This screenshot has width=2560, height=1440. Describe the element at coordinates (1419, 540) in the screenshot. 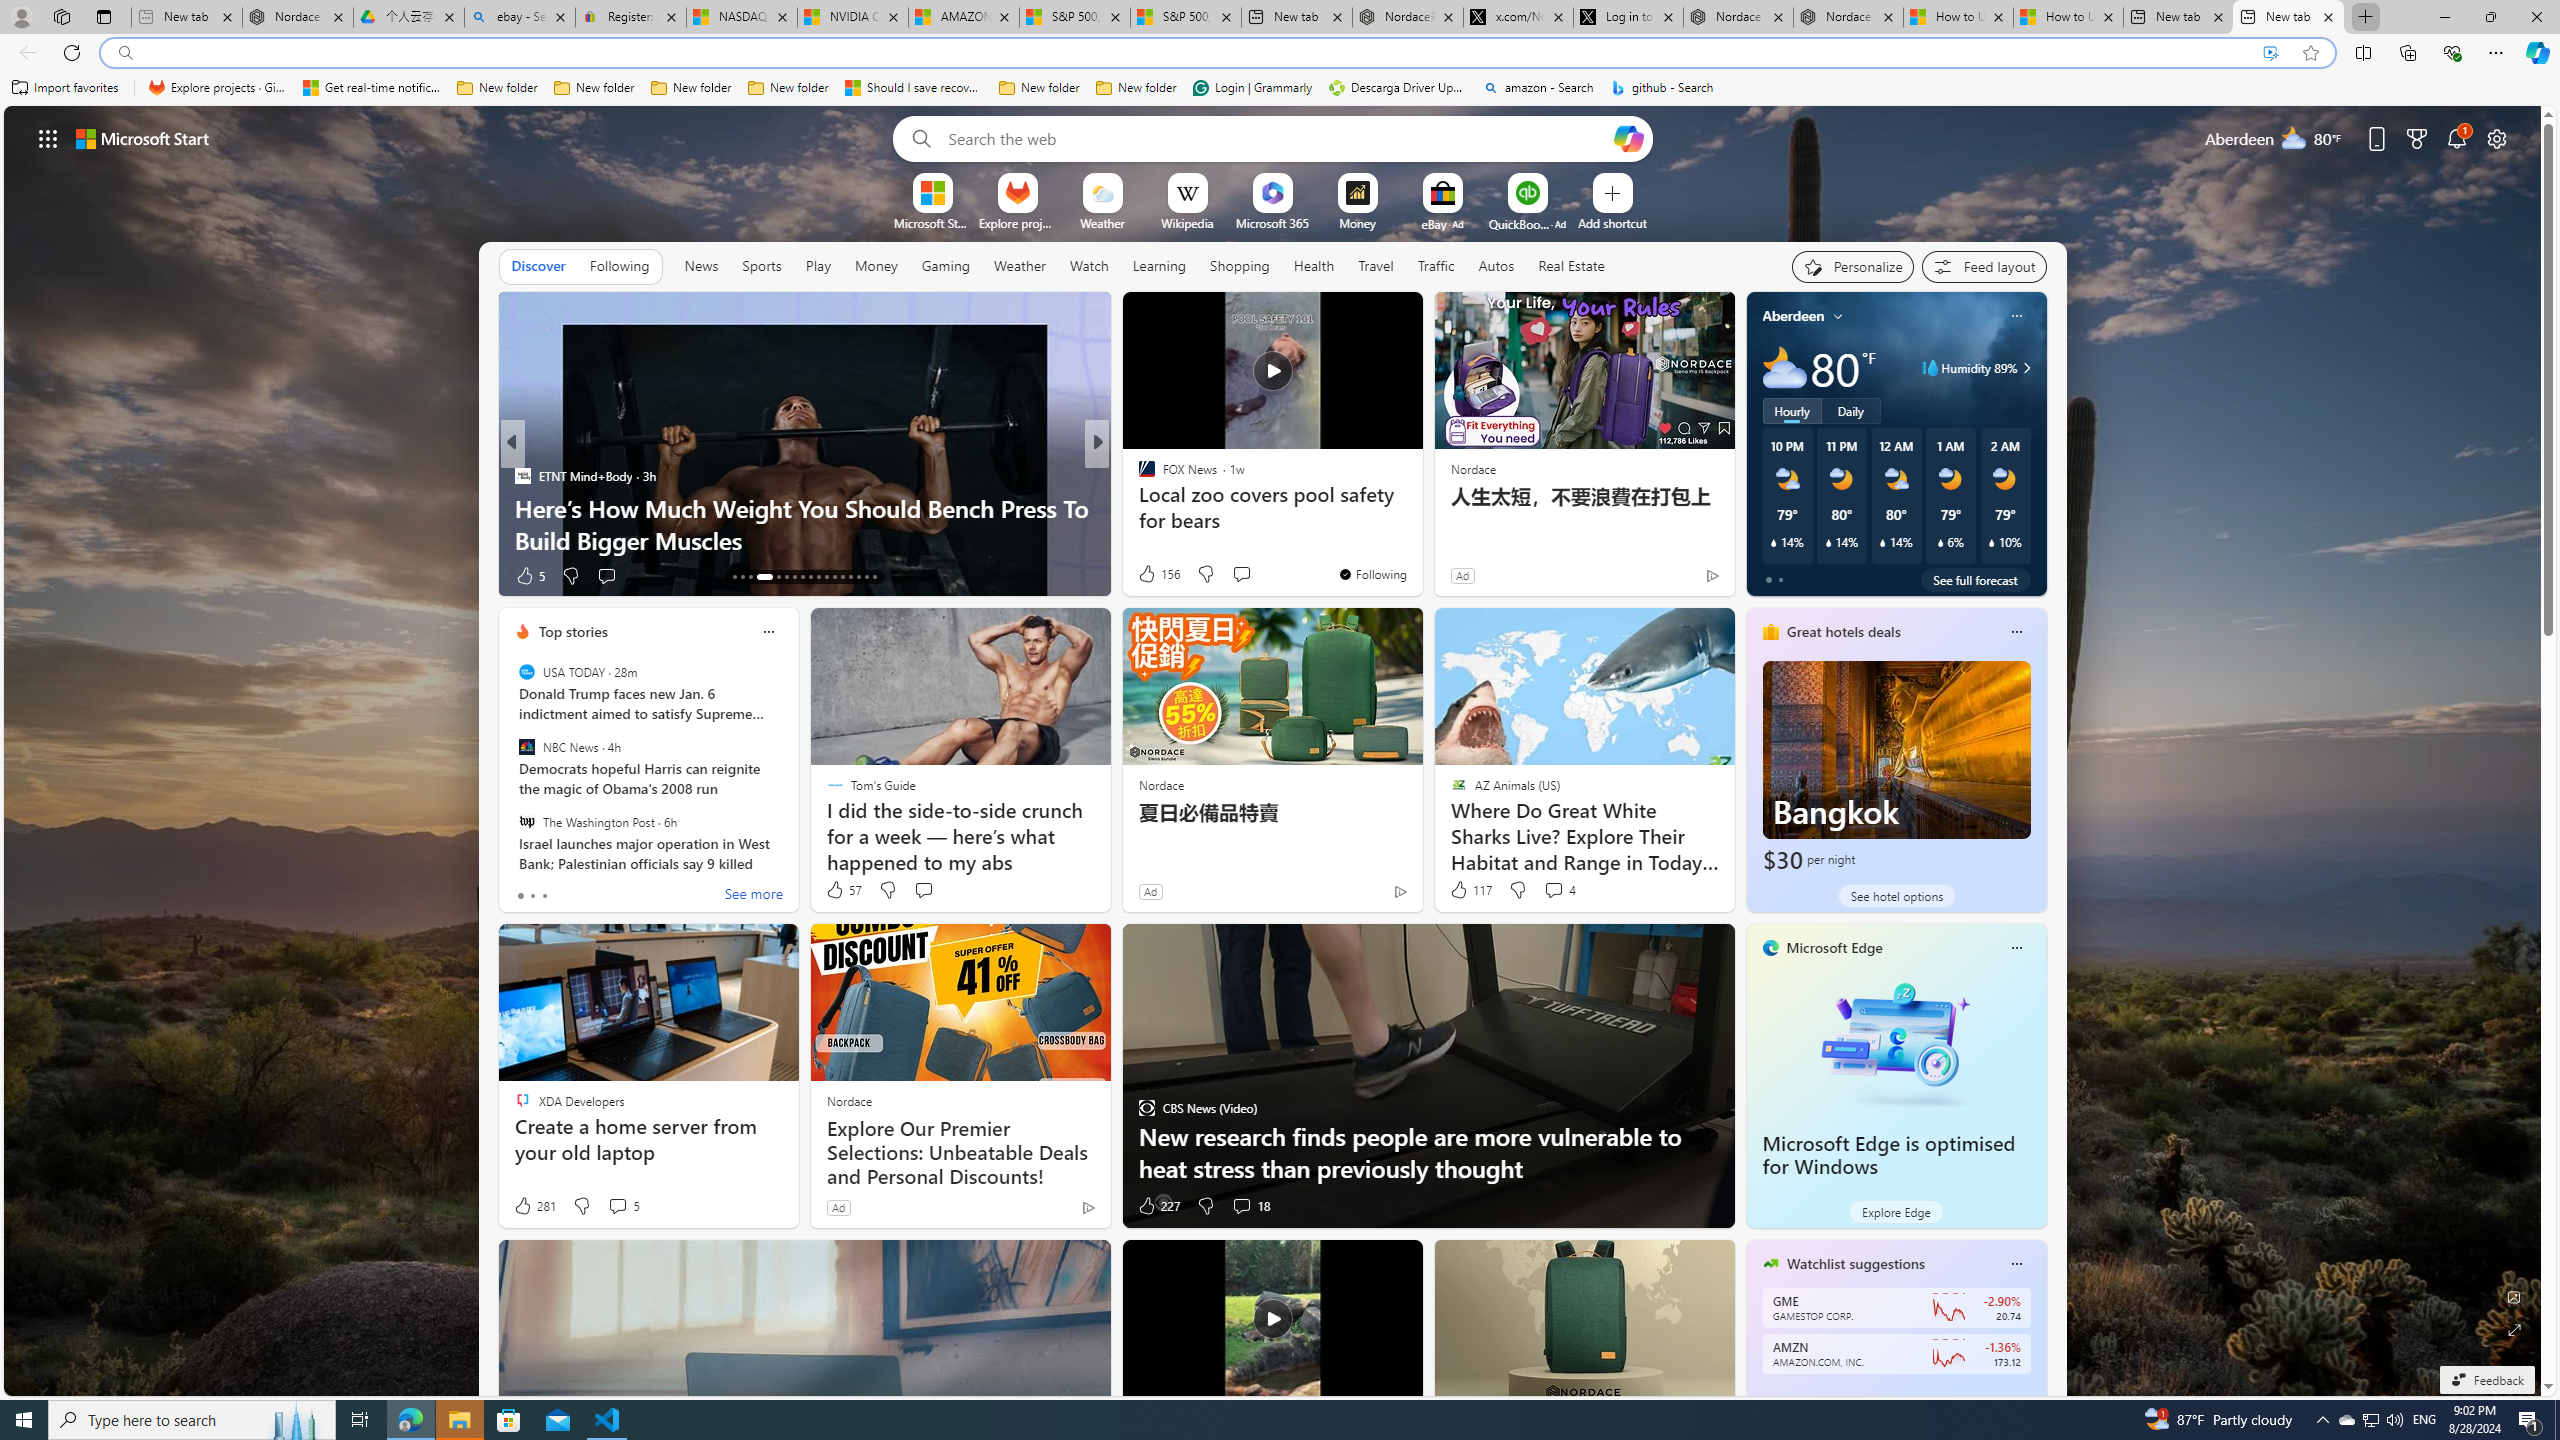

I see `3 ways to record a phone call on an iPhone` at that location.